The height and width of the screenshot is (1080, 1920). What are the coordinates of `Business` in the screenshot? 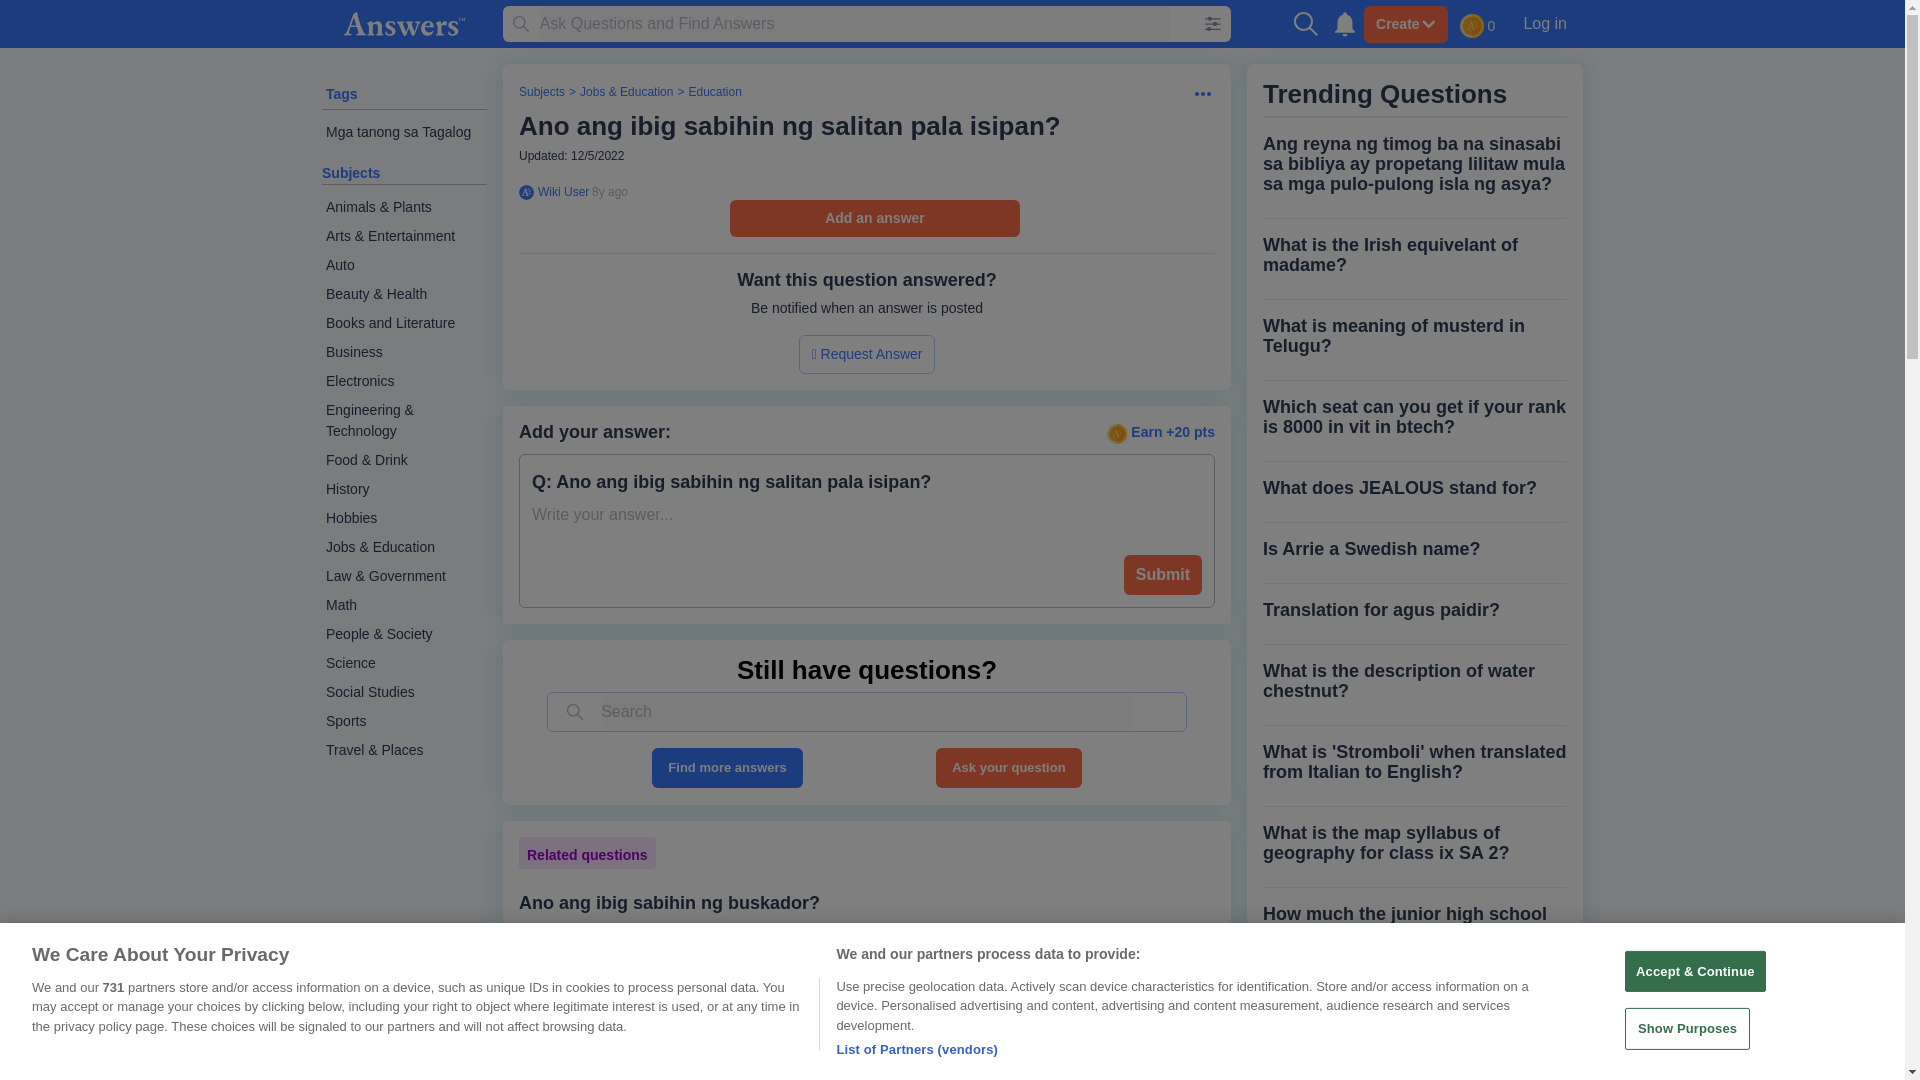 It's located at (404, 352).